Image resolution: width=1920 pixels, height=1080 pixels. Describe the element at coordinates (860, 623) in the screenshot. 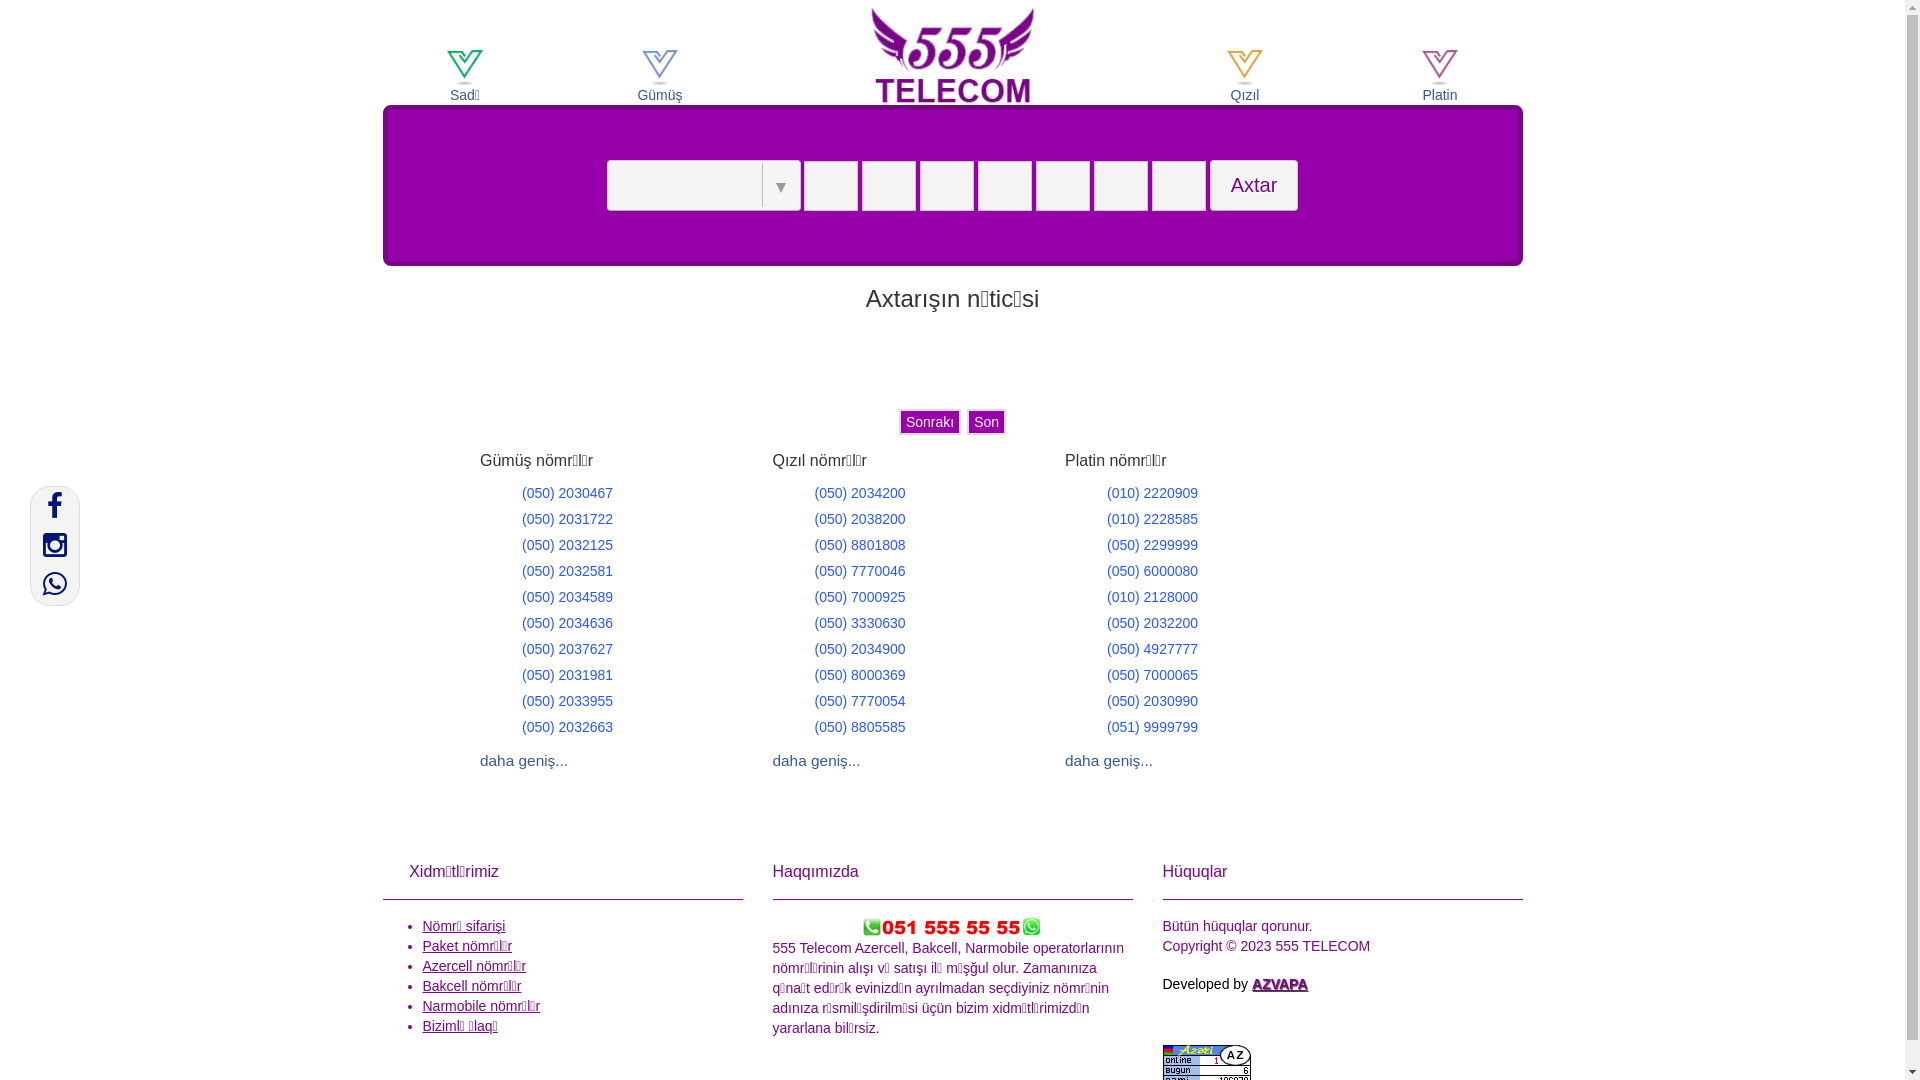

I see `(050) 3330630` at that location.